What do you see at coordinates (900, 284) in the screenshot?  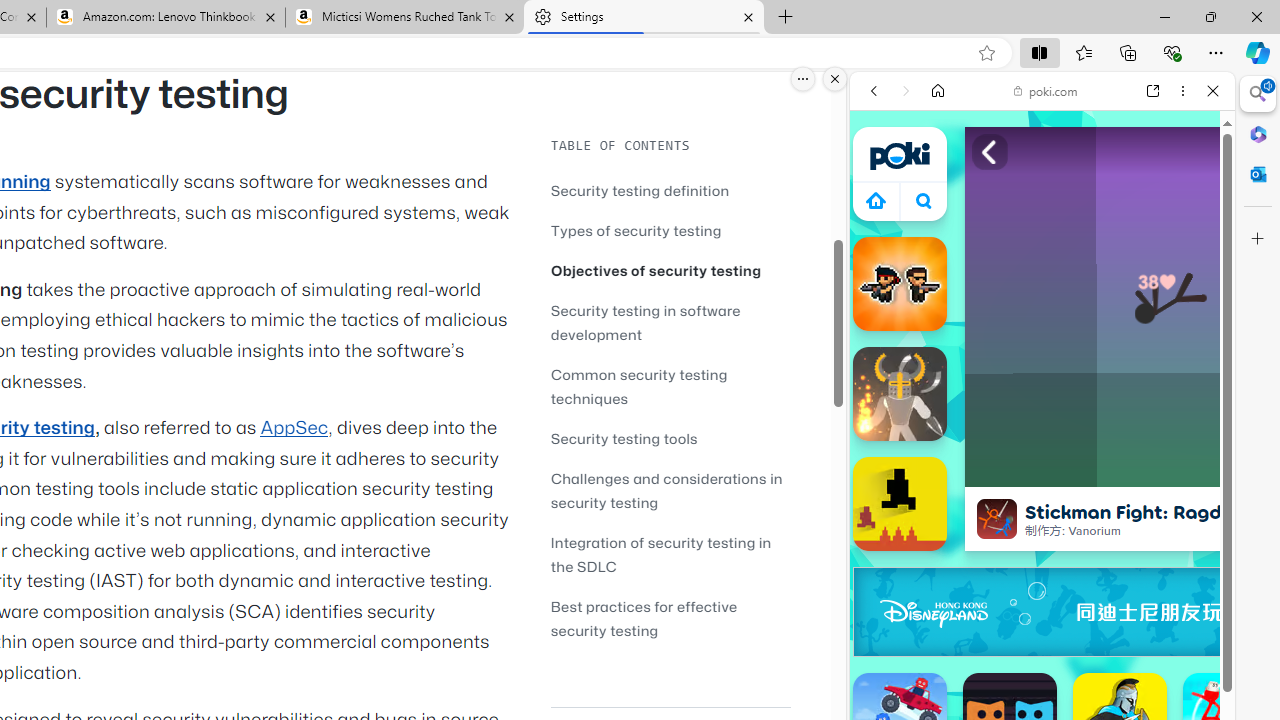 I see `Zombie Rush Zombie Rush` at bounding box center [900, 284].